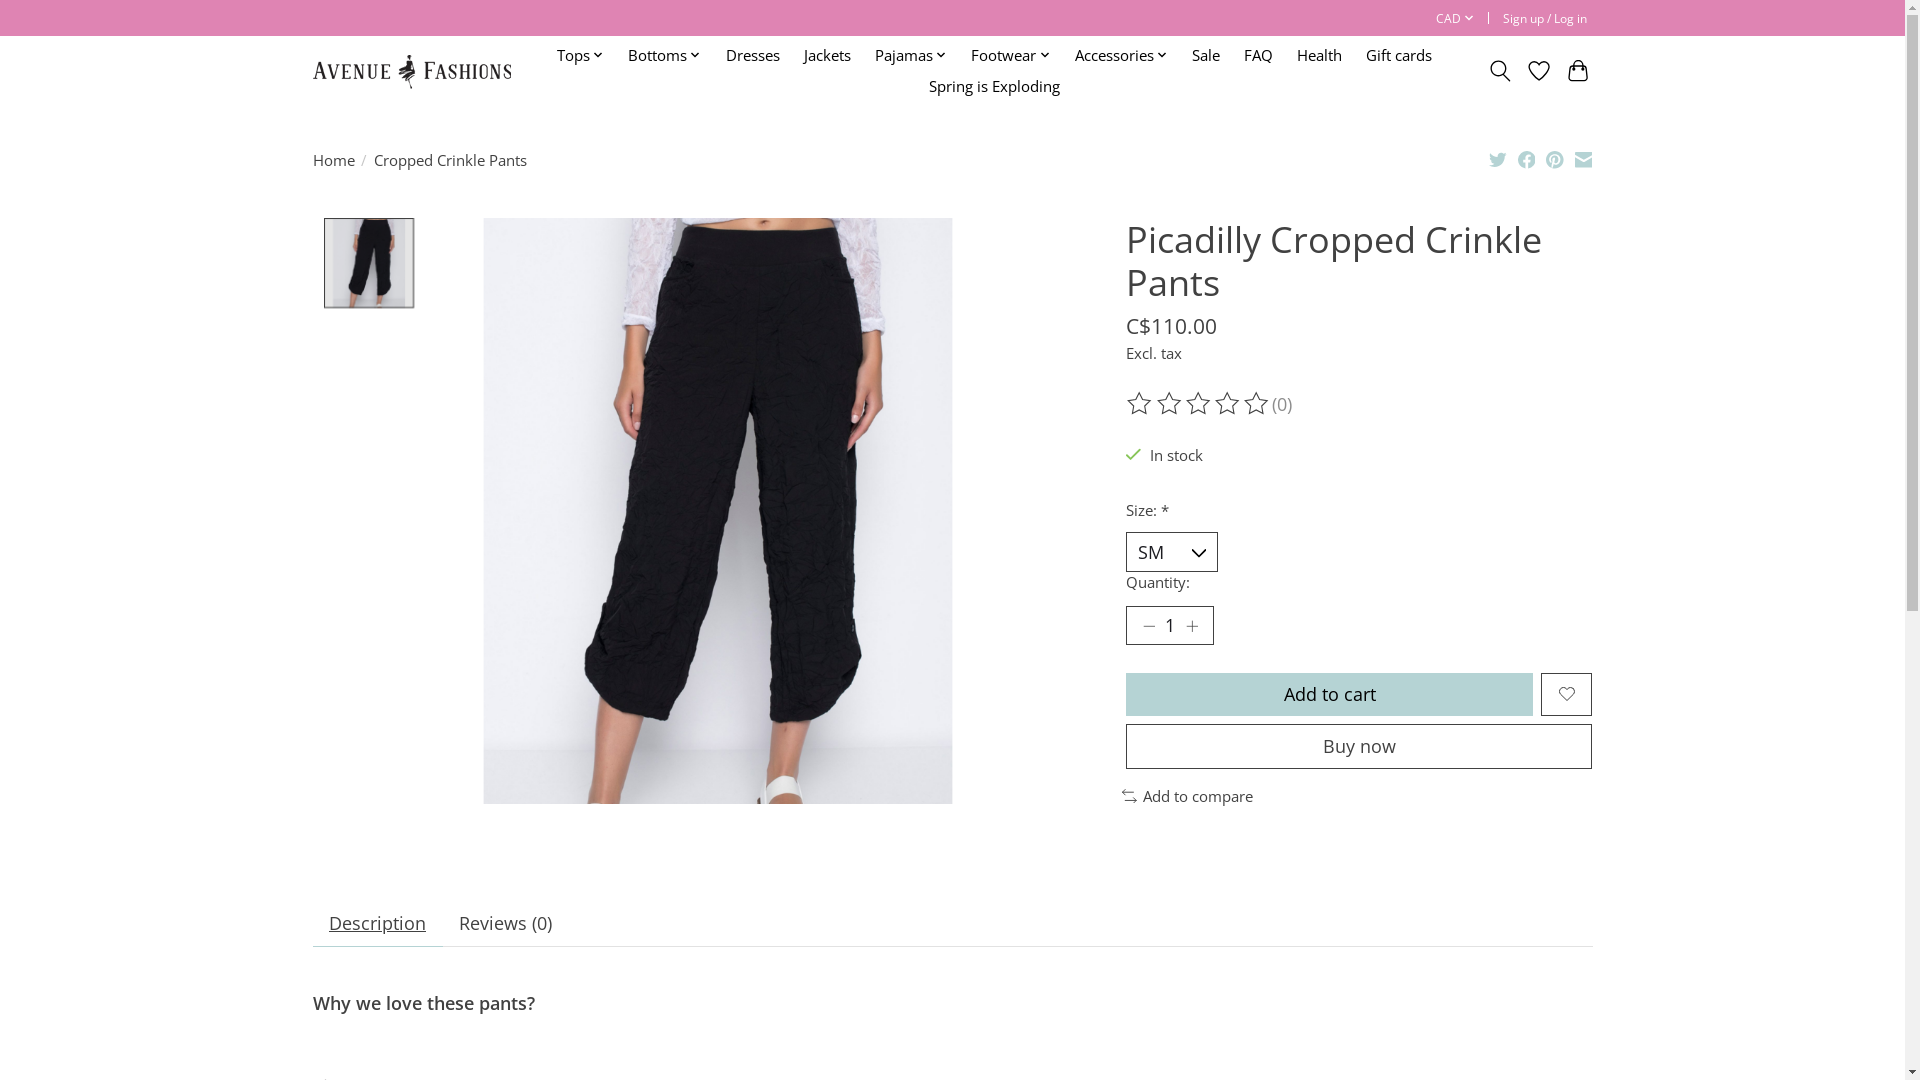 The image size is (1920, 1080). Describe the element at coordinates (333, 160) in the screenshot. I see `Home` at that location.